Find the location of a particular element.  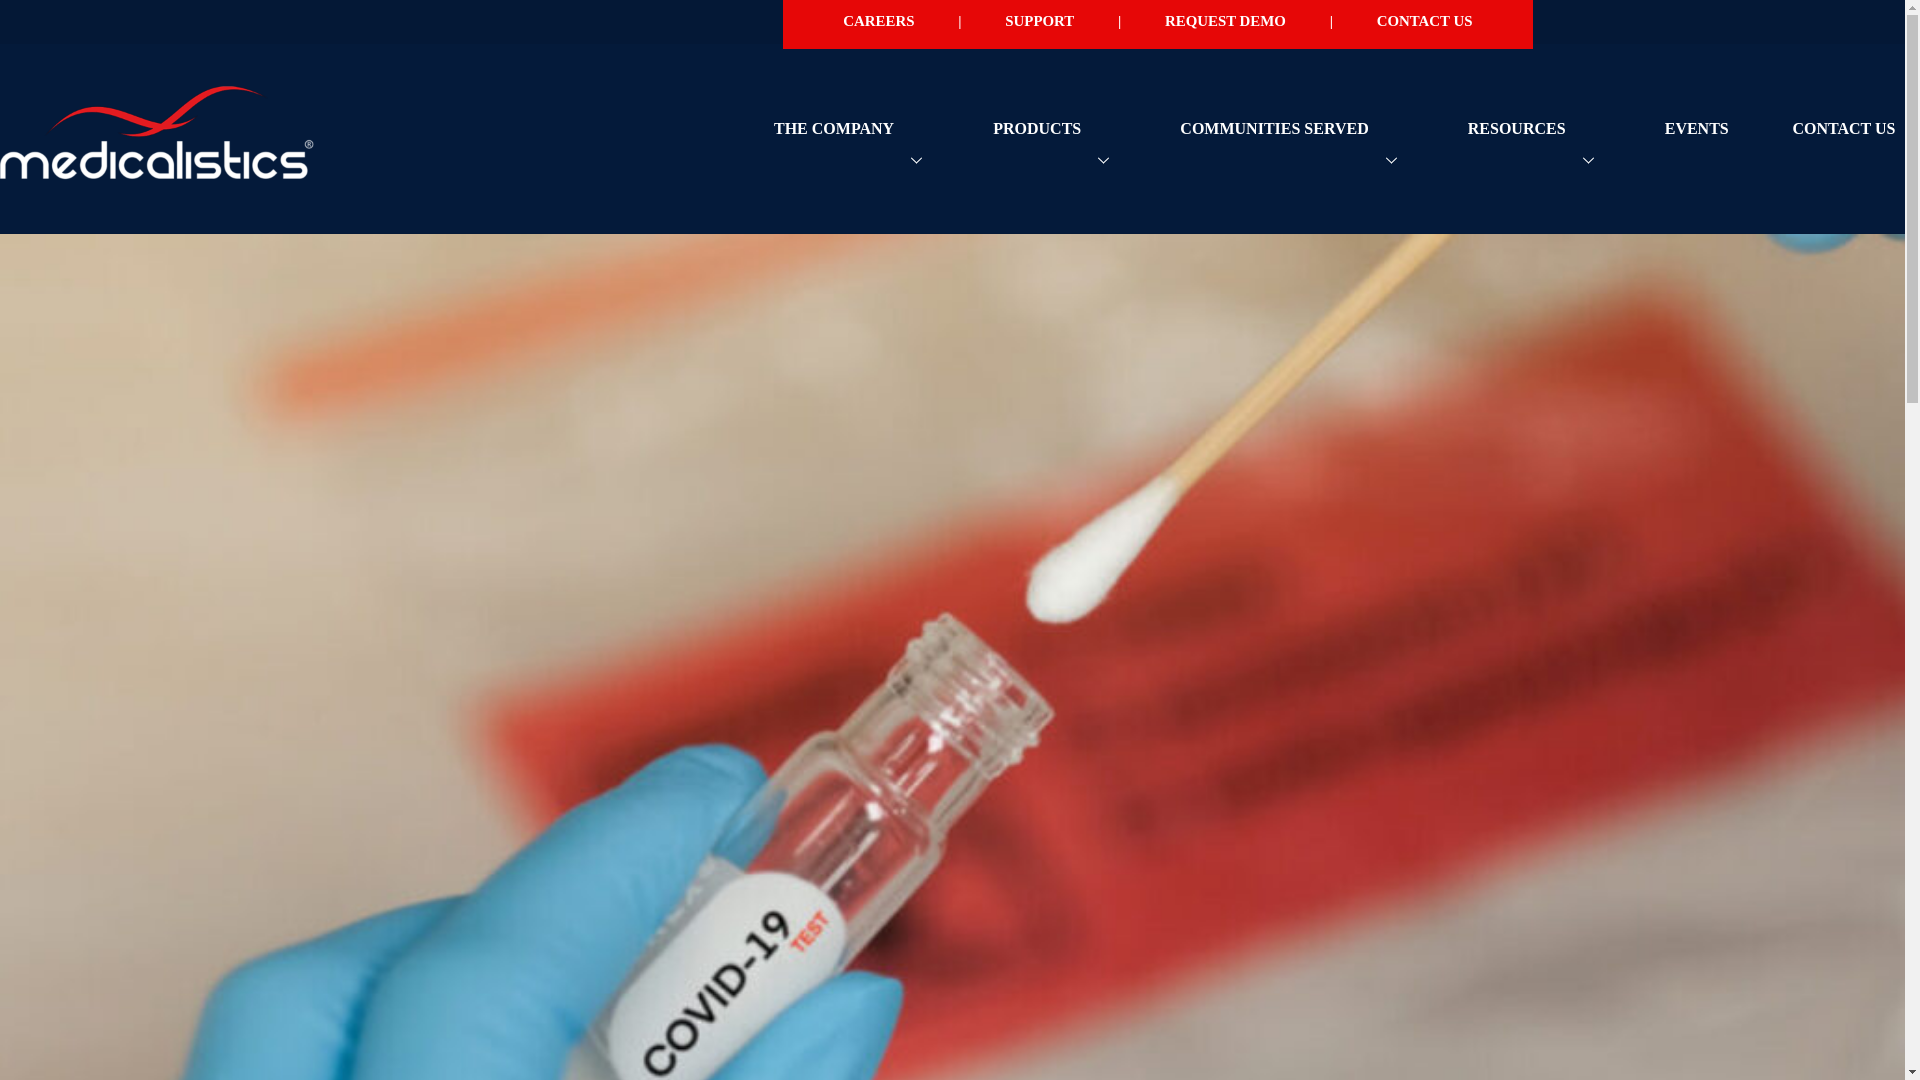

SUPPORT is located at coordinates (1039, 24).